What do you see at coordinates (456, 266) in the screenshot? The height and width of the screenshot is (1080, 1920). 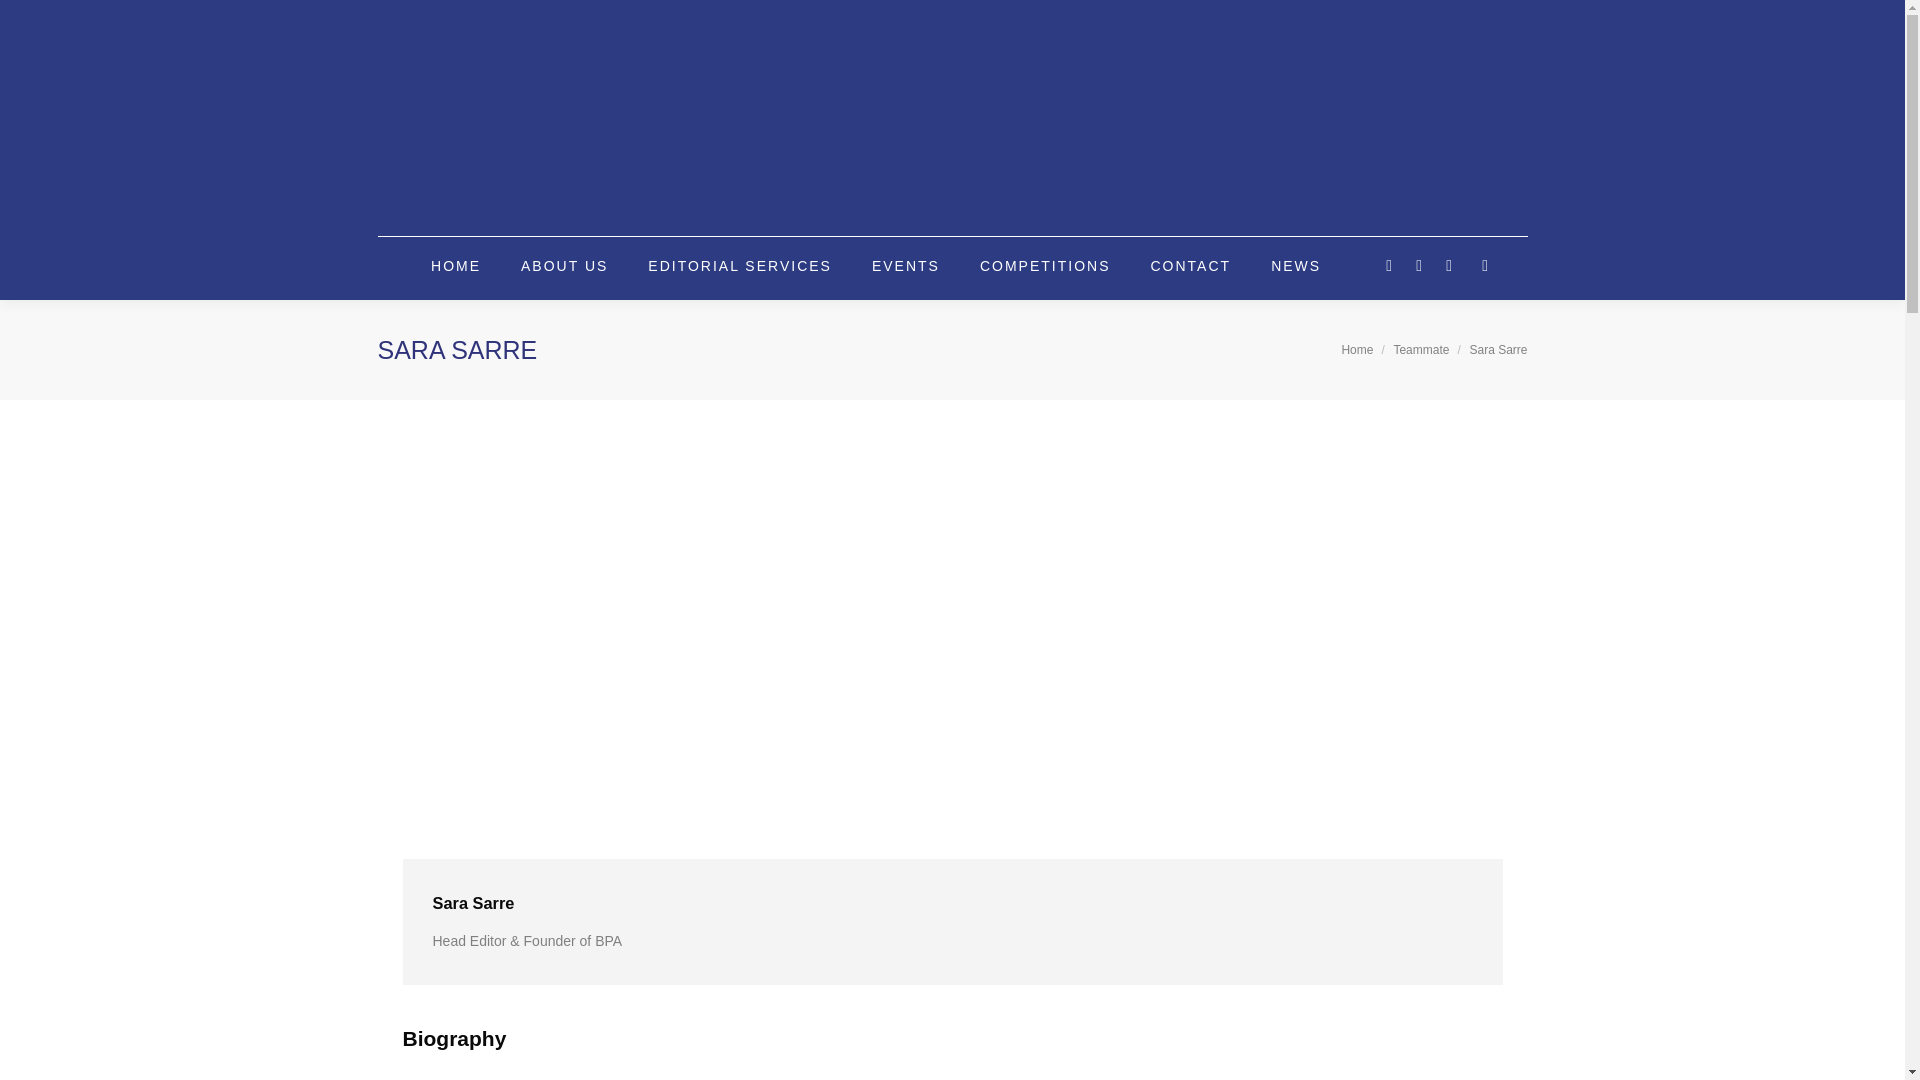 I see `HOME` at bounding box center [456, 266].